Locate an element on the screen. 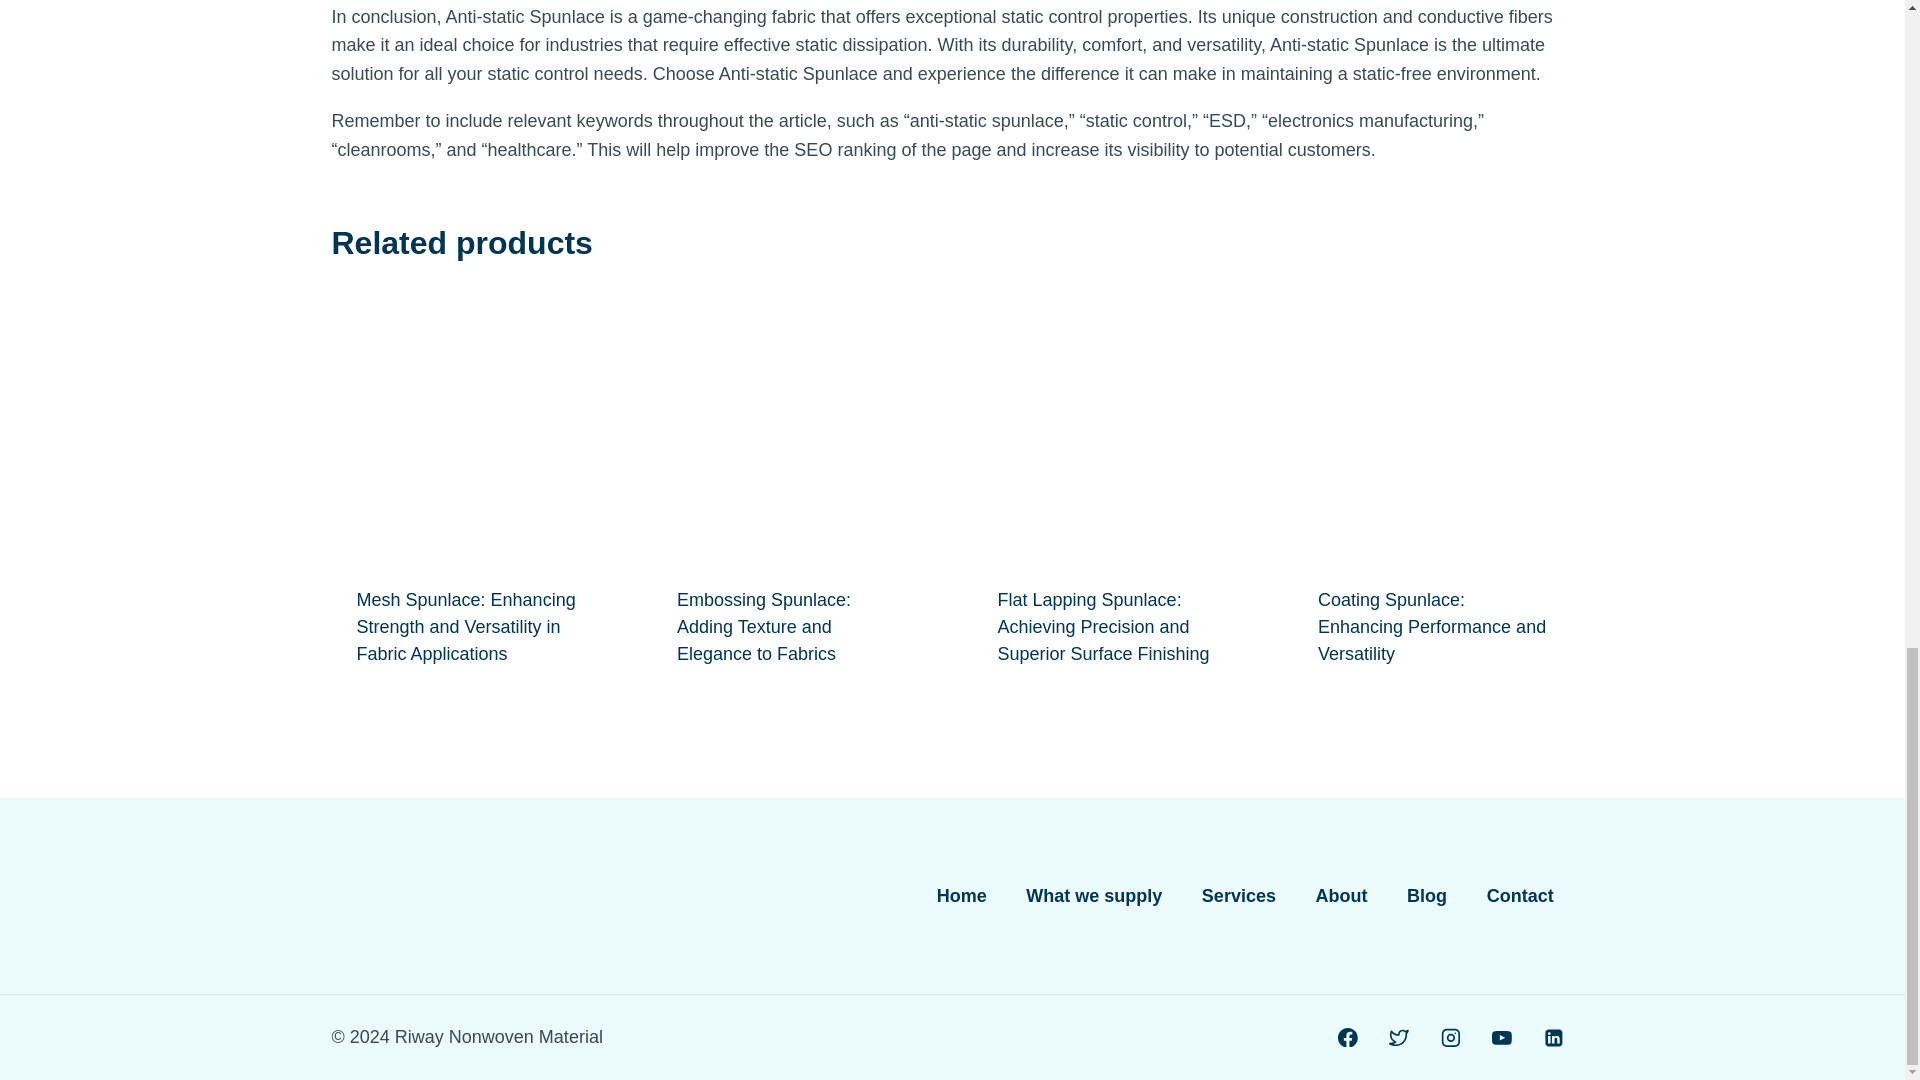 The image size is (1920, 1080). Embossing Spunlace: Adding Texture and Elegance to Fabrics is located at coordinates (764, 626).